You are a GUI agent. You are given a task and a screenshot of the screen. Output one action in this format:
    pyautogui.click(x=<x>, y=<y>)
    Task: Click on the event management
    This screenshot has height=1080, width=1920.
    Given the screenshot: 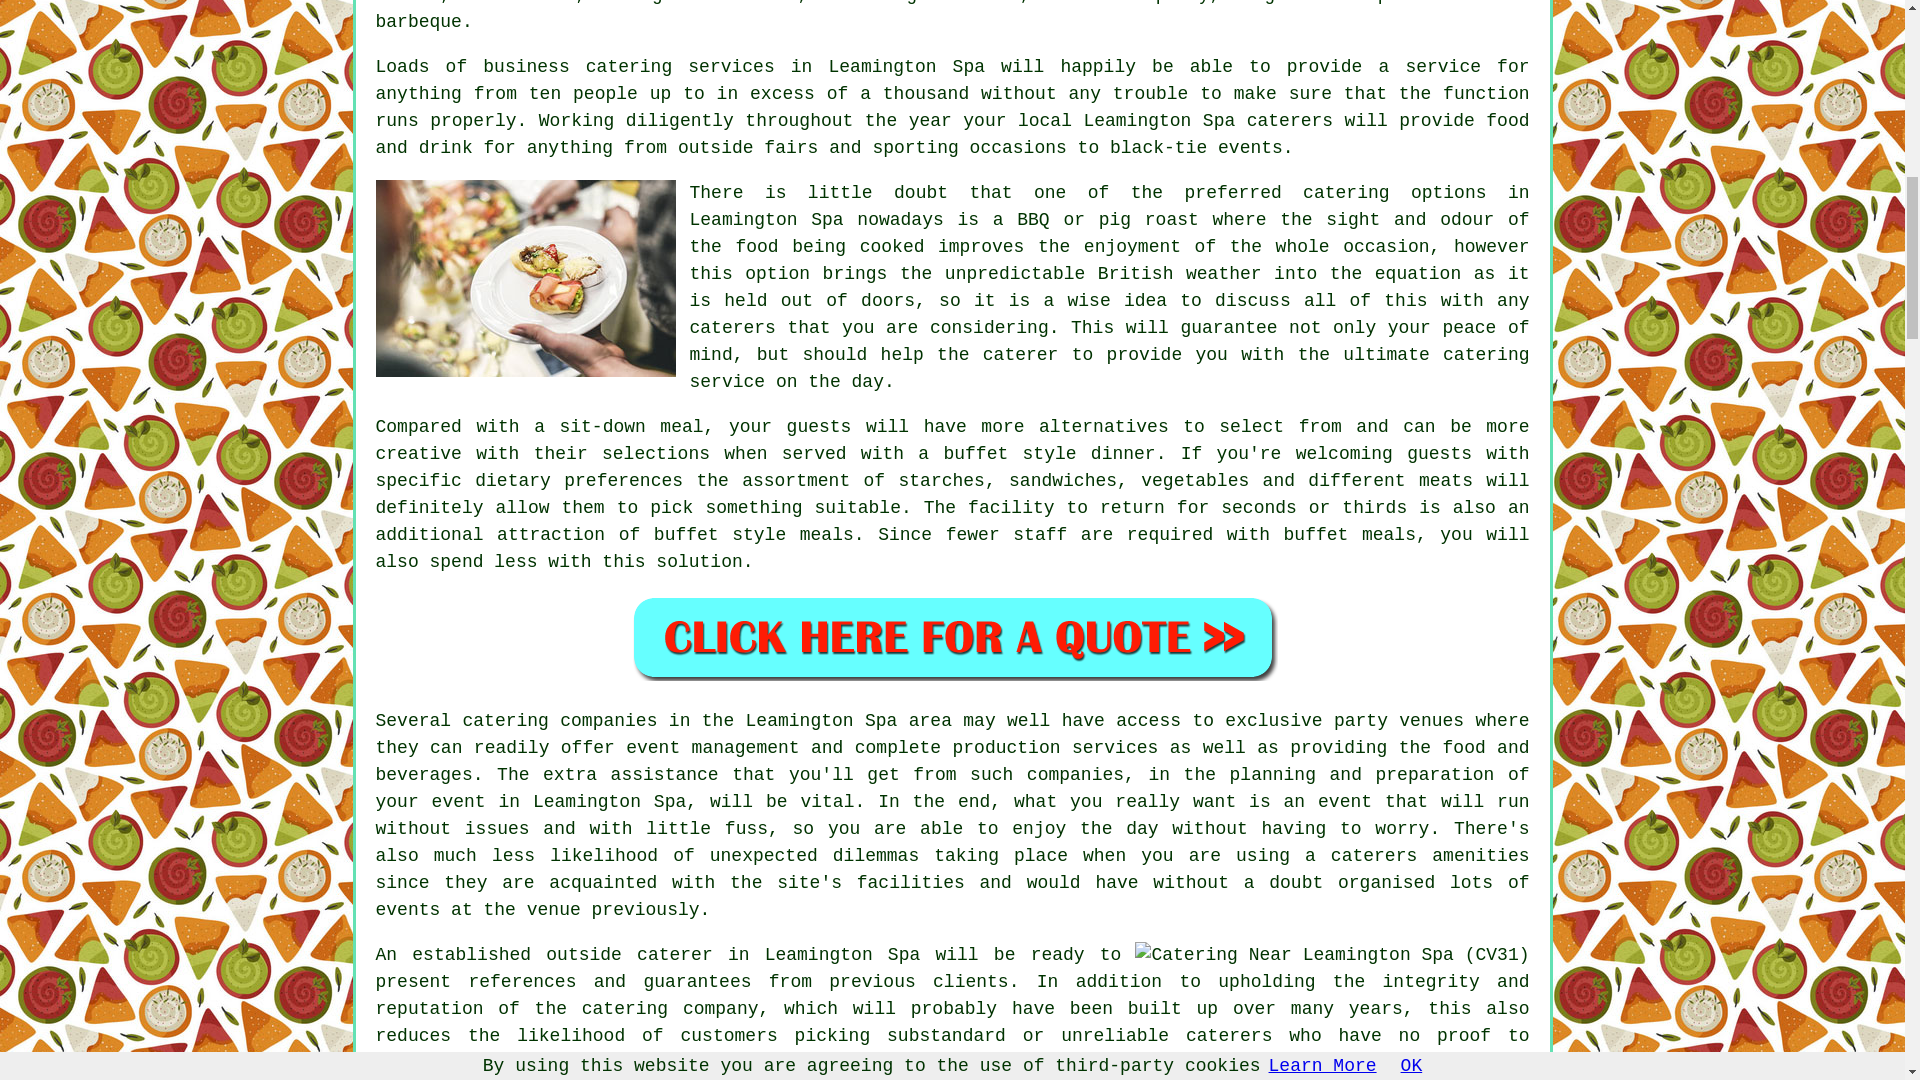 What is the action you would take?
    pyautogui.click(x=712, y=748)
    